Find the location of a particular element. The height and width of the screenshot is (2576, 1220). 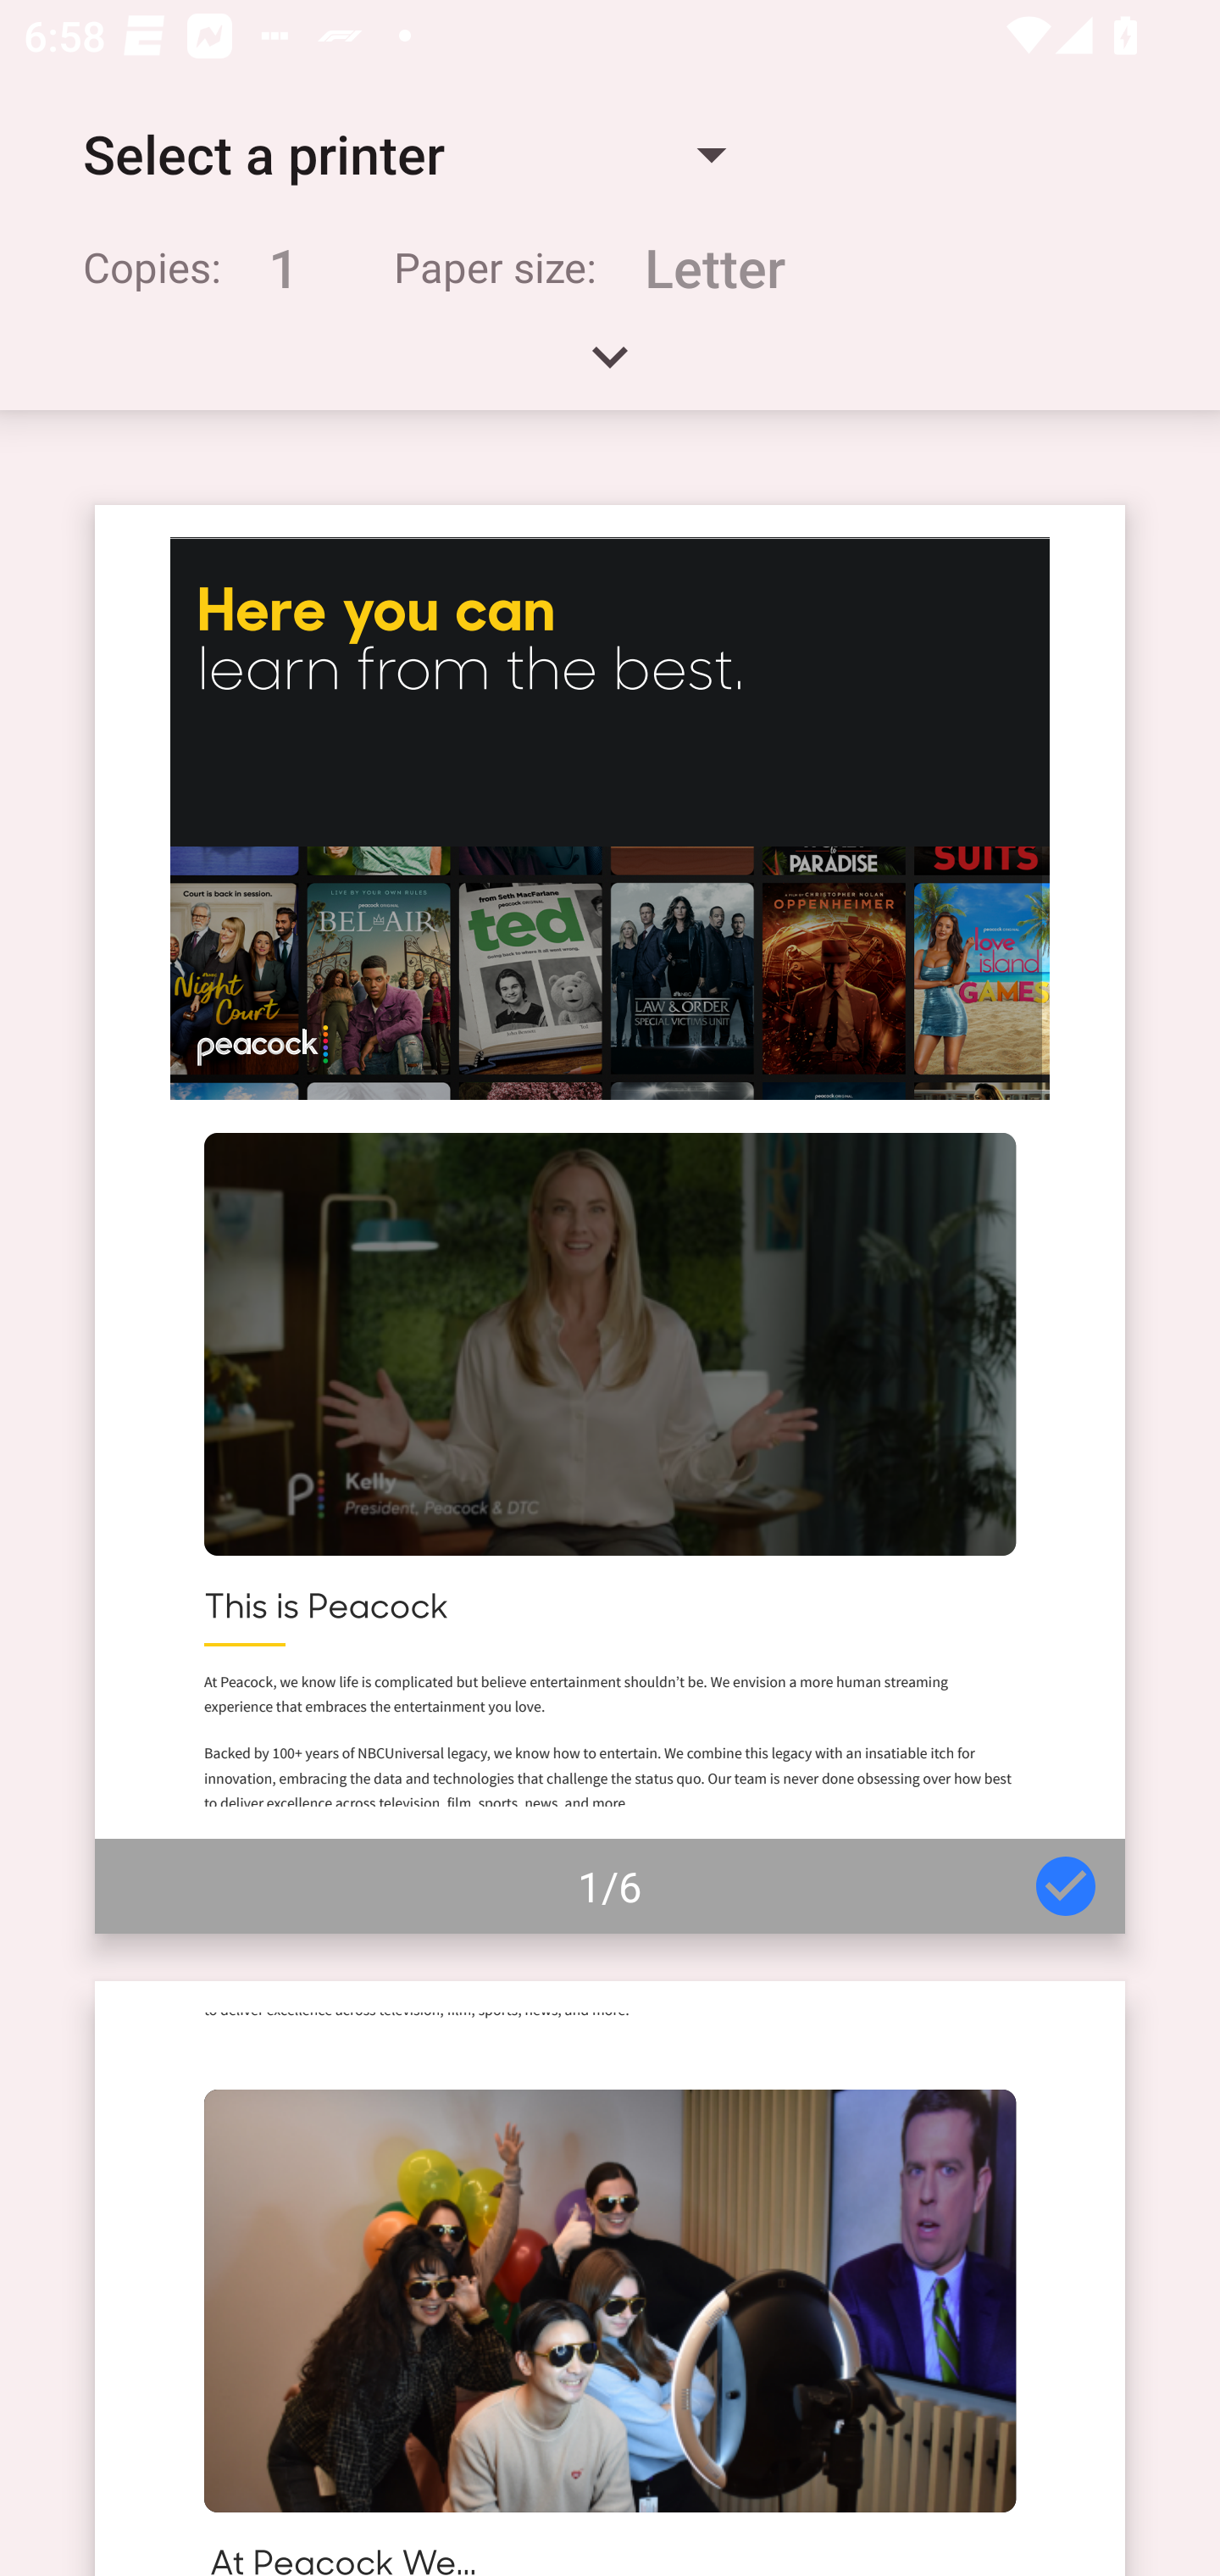

Page 2 of 6 is located at coordinates (610, 2278).